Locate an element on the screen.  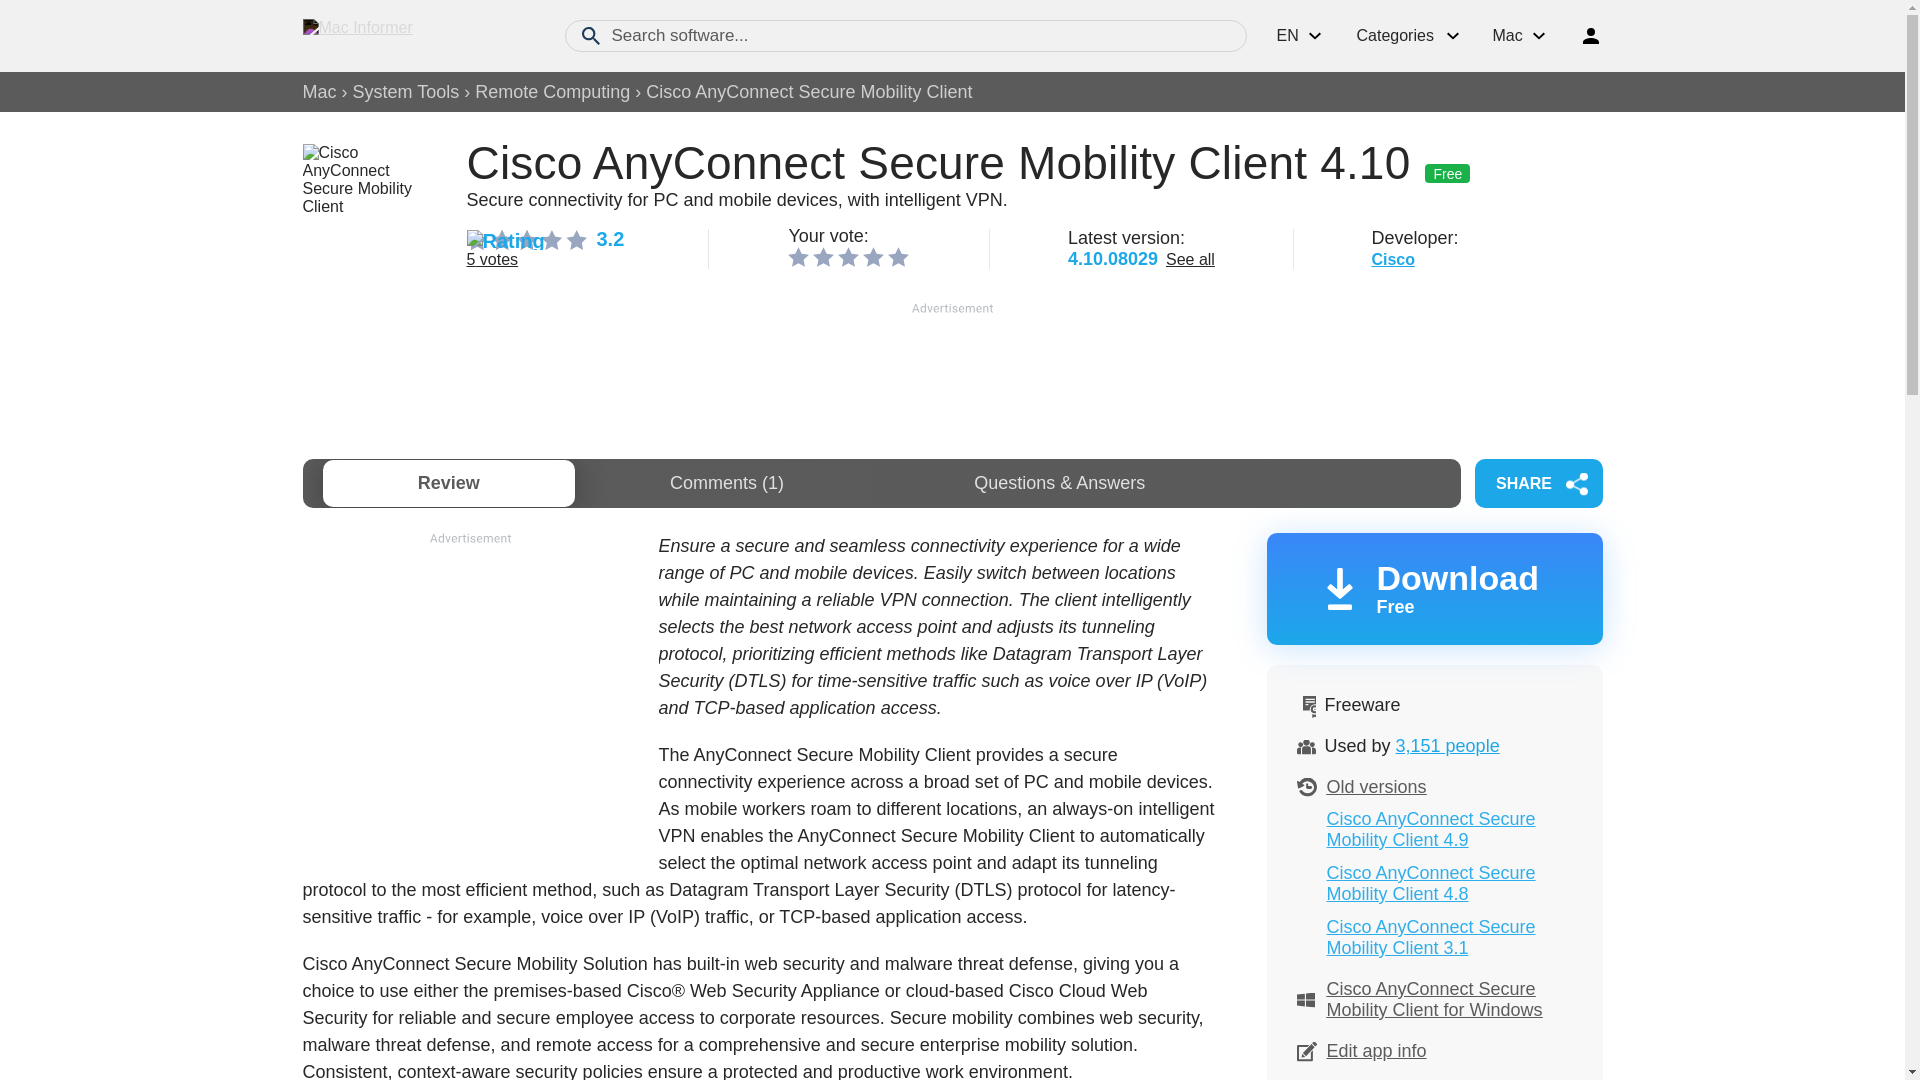
Search software... is located at coordinates (905, 36).